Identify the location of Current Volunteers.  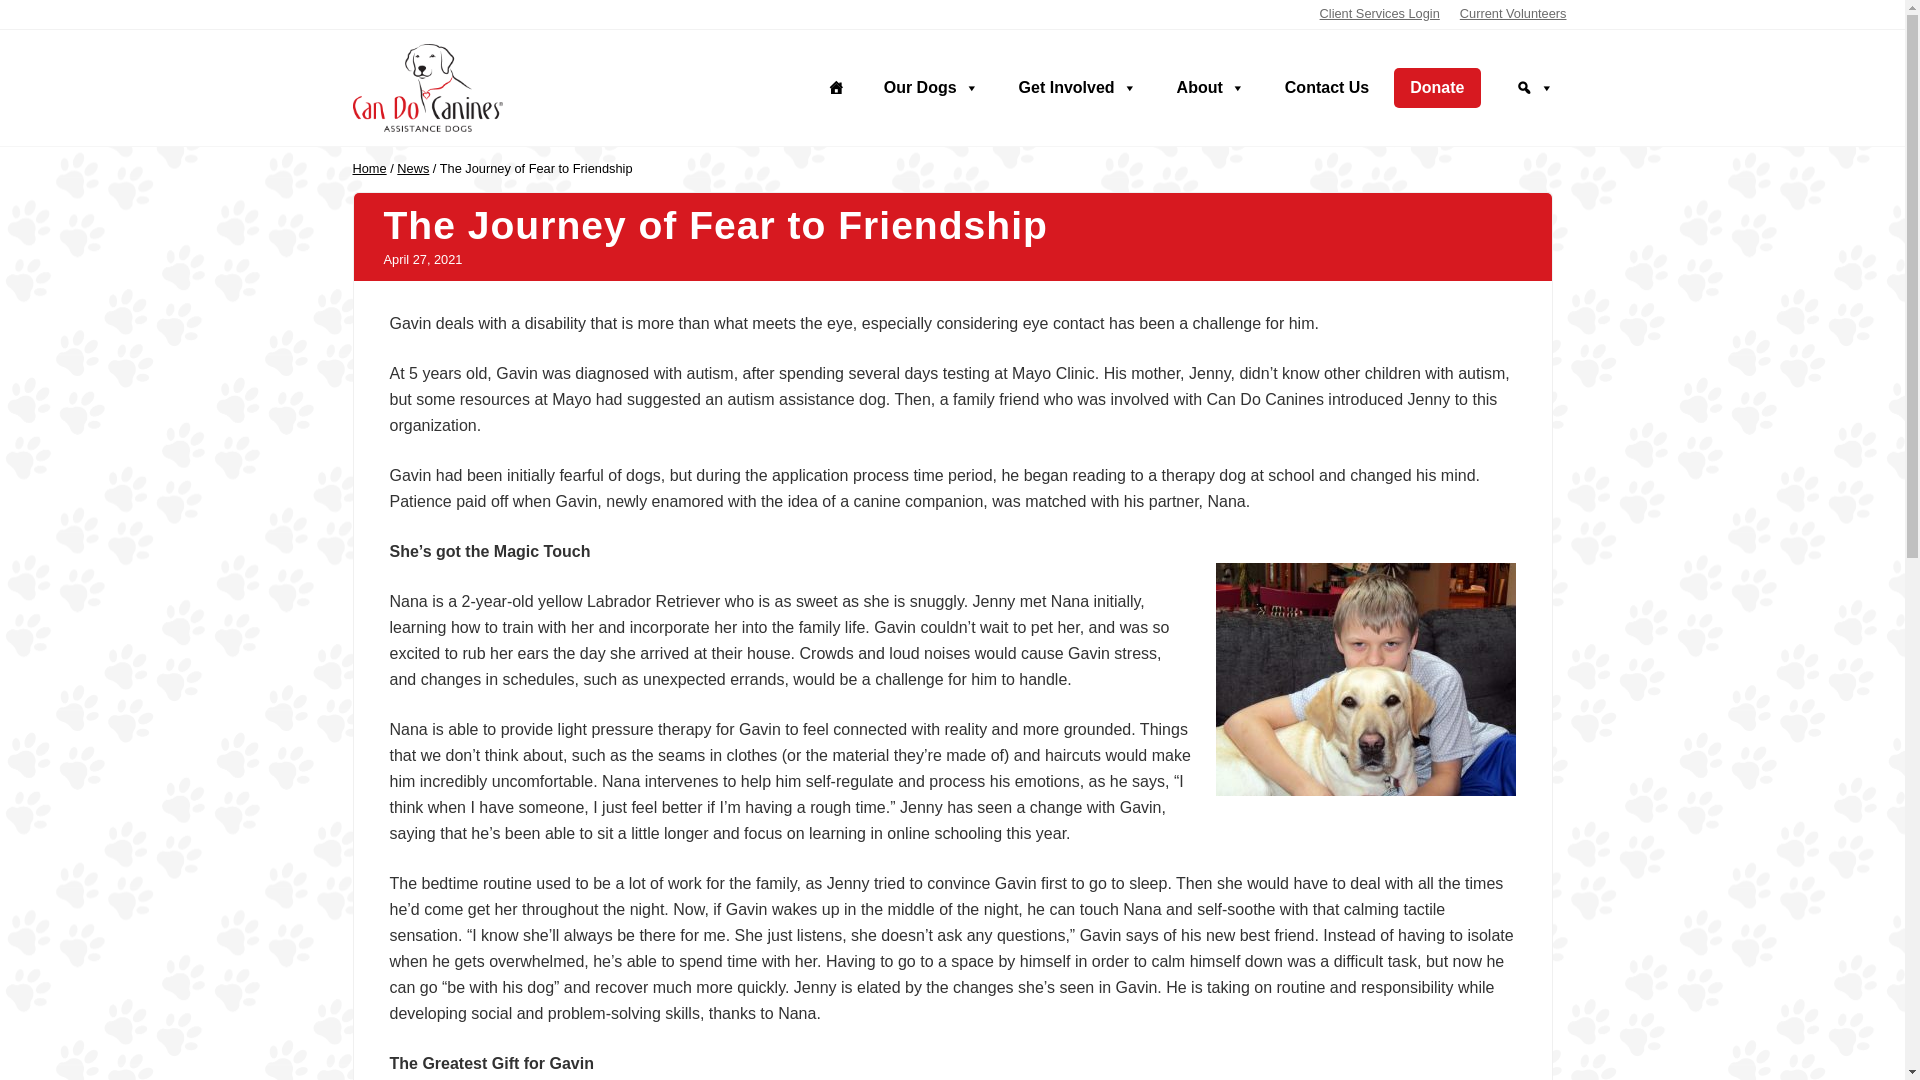
(1512, 14).